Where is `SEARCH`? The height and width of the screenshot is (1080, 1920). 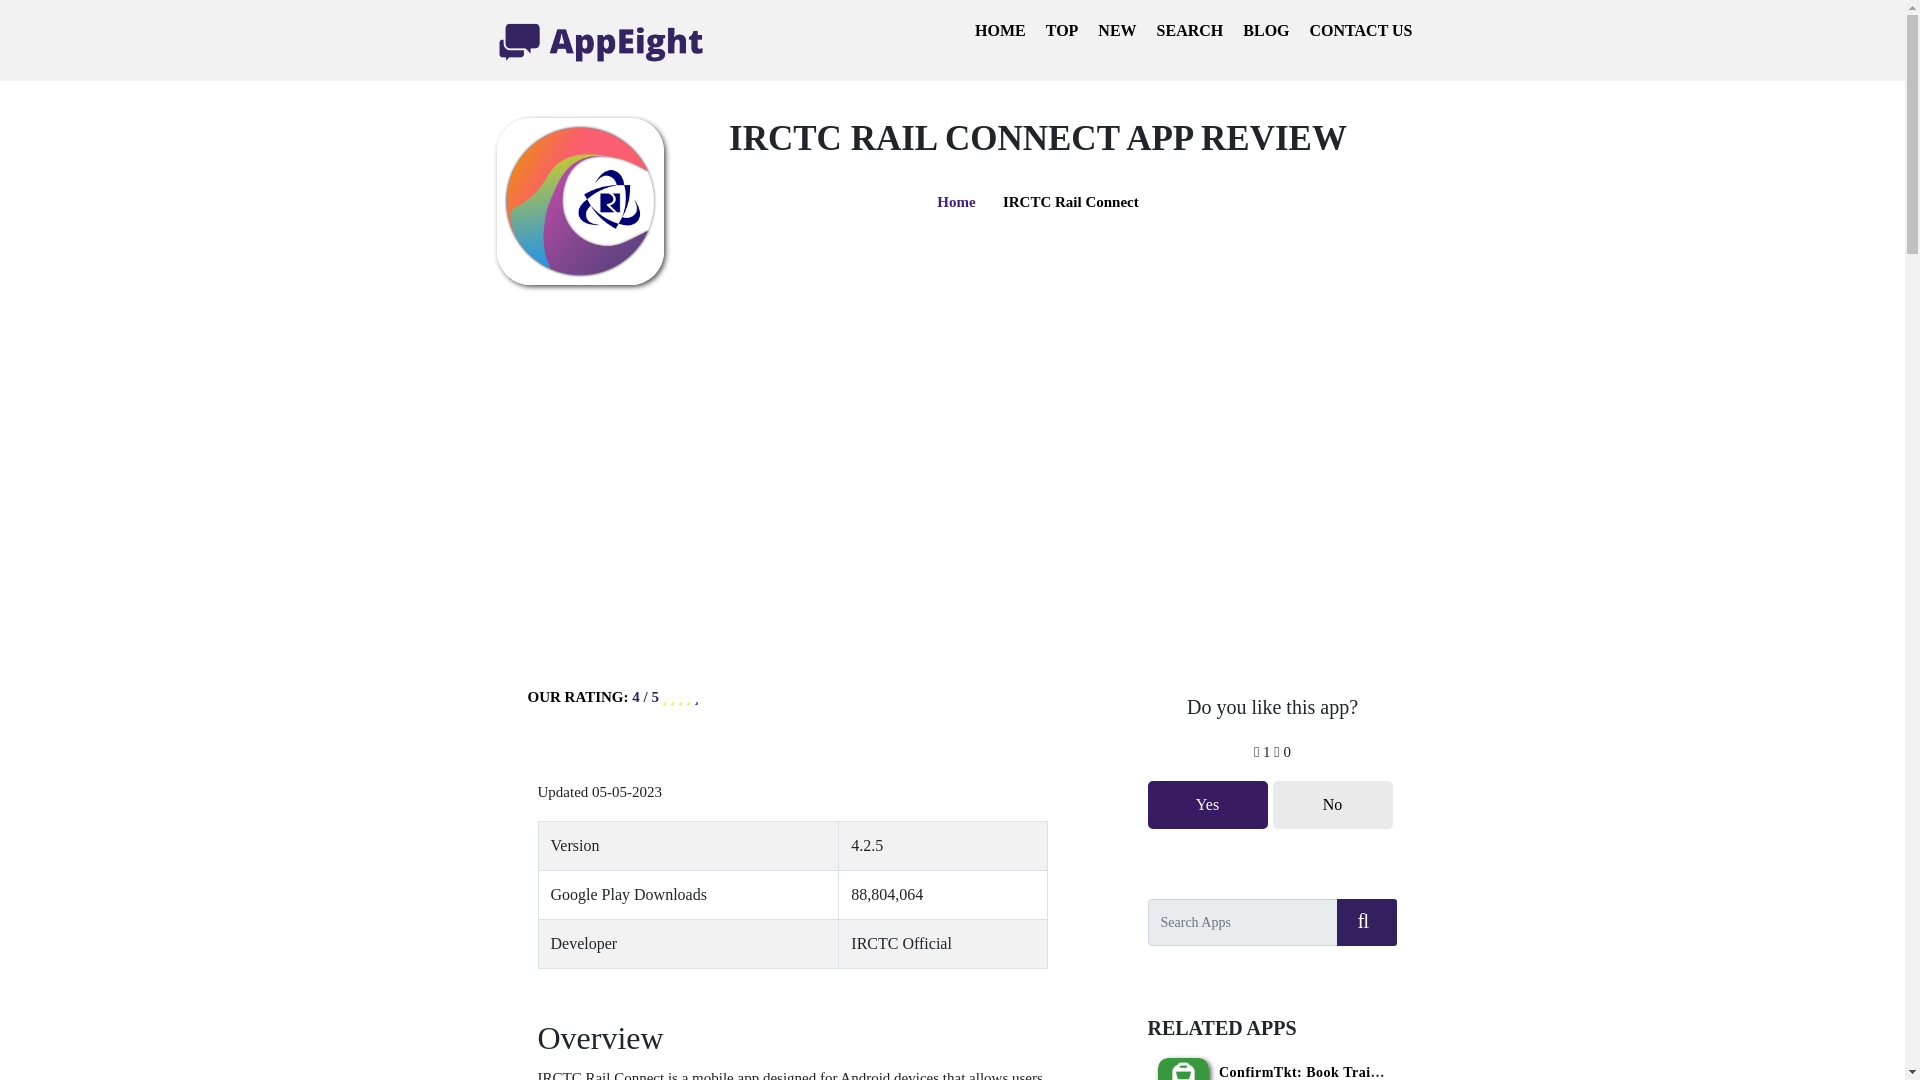
SEARCH is located at coordinates (1190, 30).